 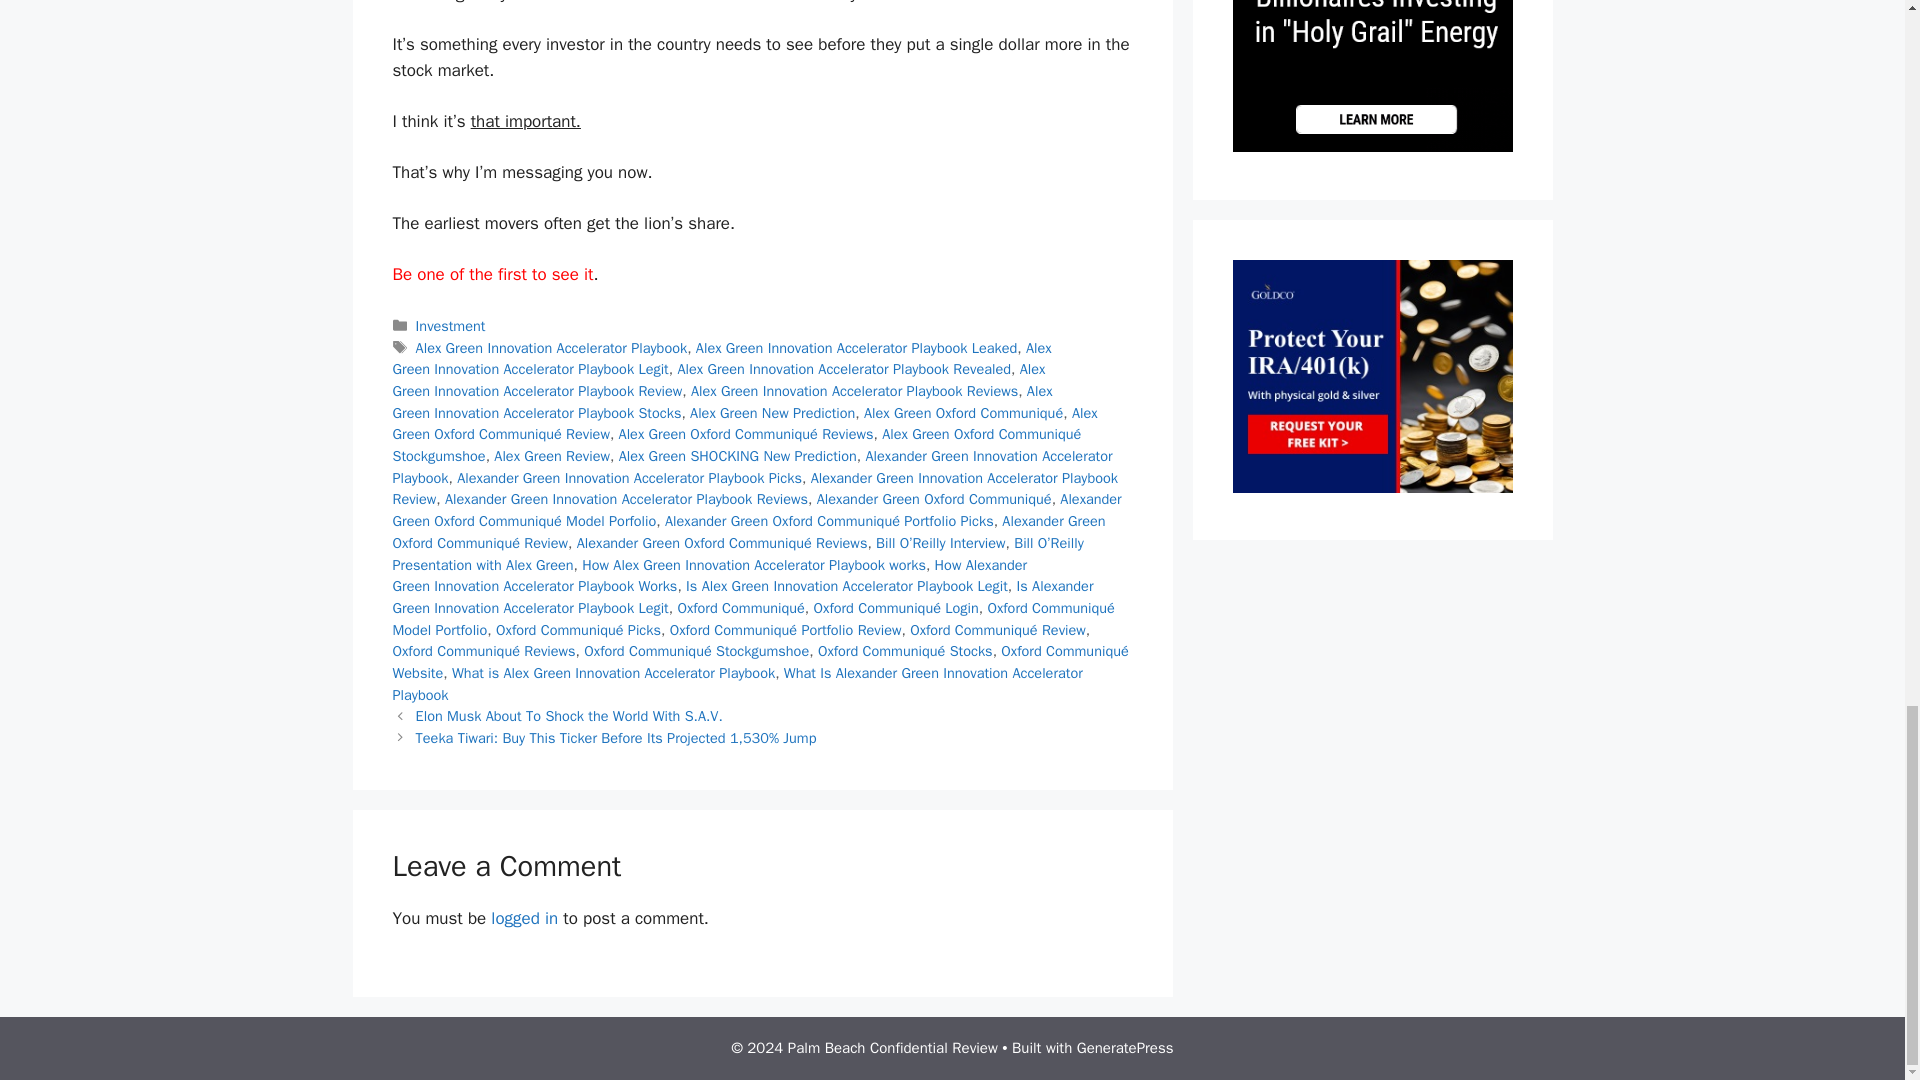 I want to click on Porter Stansberry Energy Grid, so click(x=1372, y=146).